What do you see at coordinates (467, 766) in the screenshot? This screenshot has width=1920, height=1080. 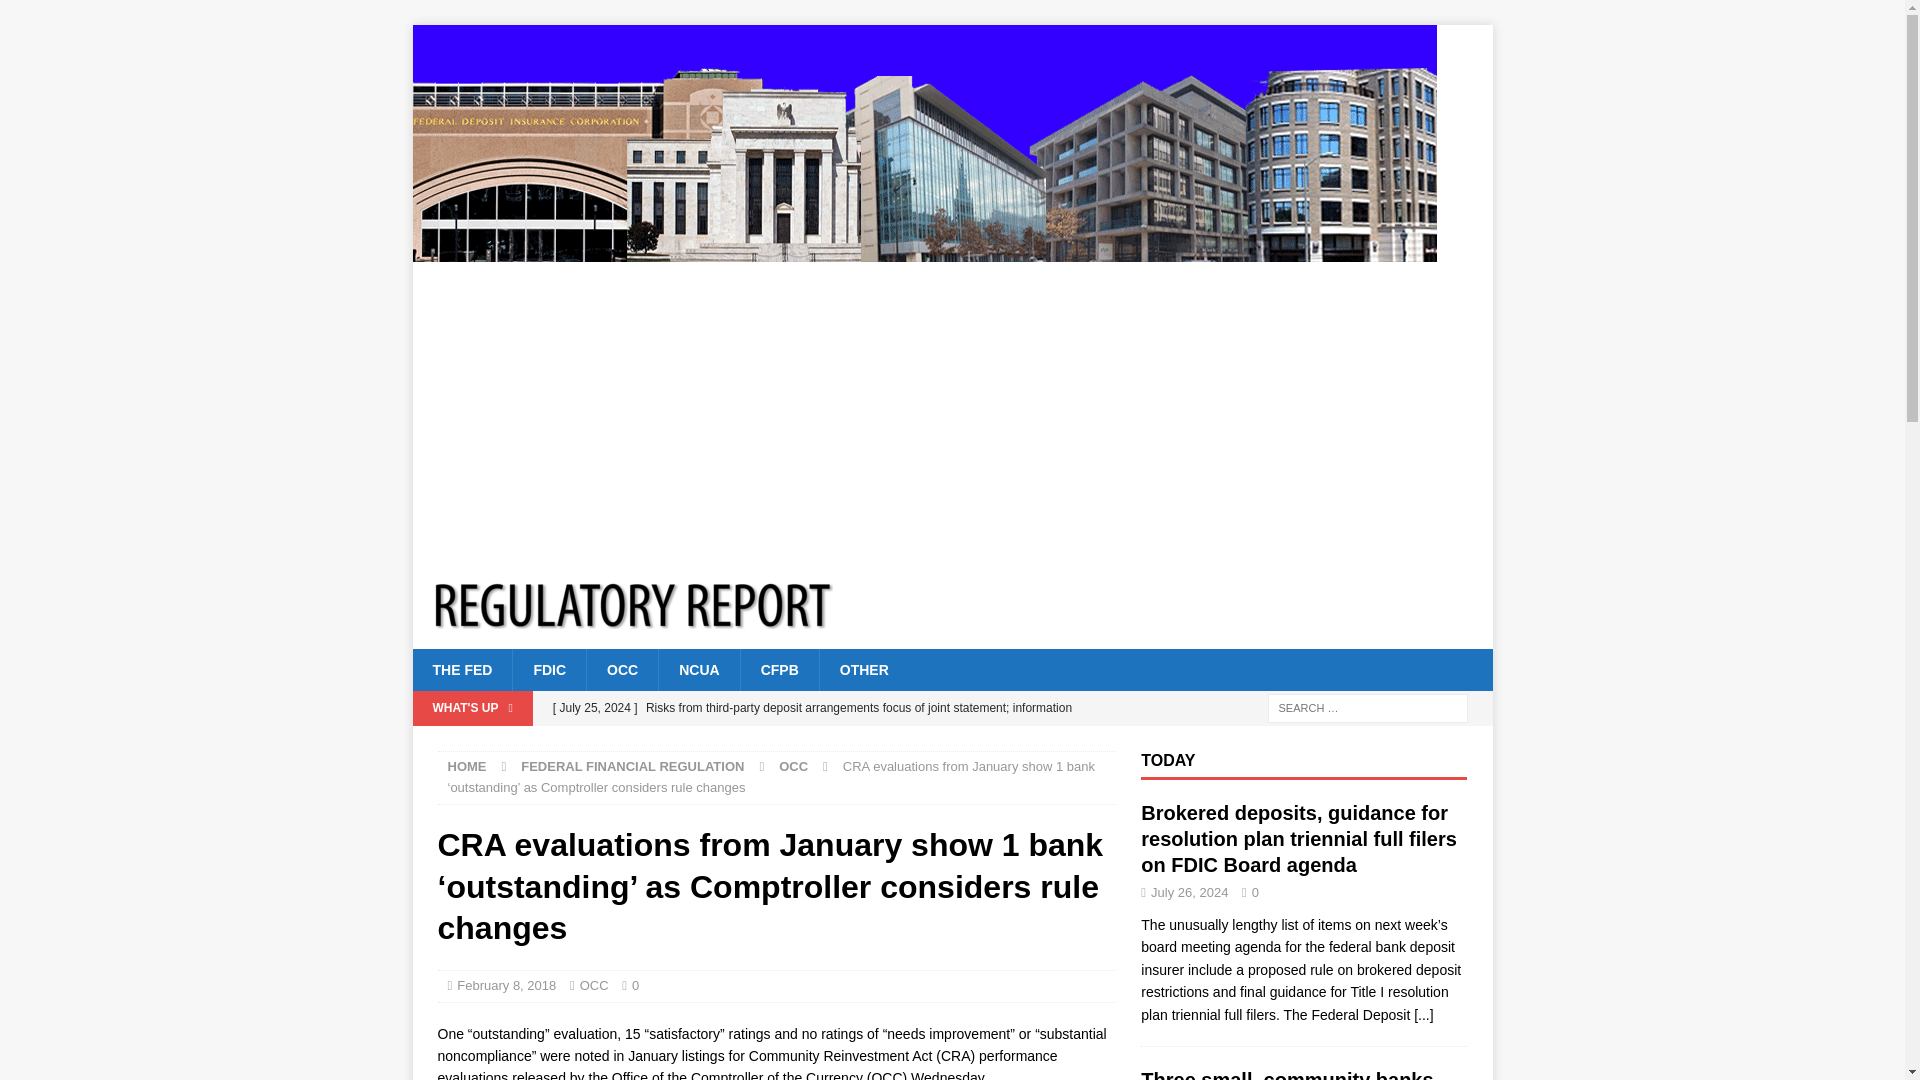 I see `HOME` at bounding box center [467, 766].